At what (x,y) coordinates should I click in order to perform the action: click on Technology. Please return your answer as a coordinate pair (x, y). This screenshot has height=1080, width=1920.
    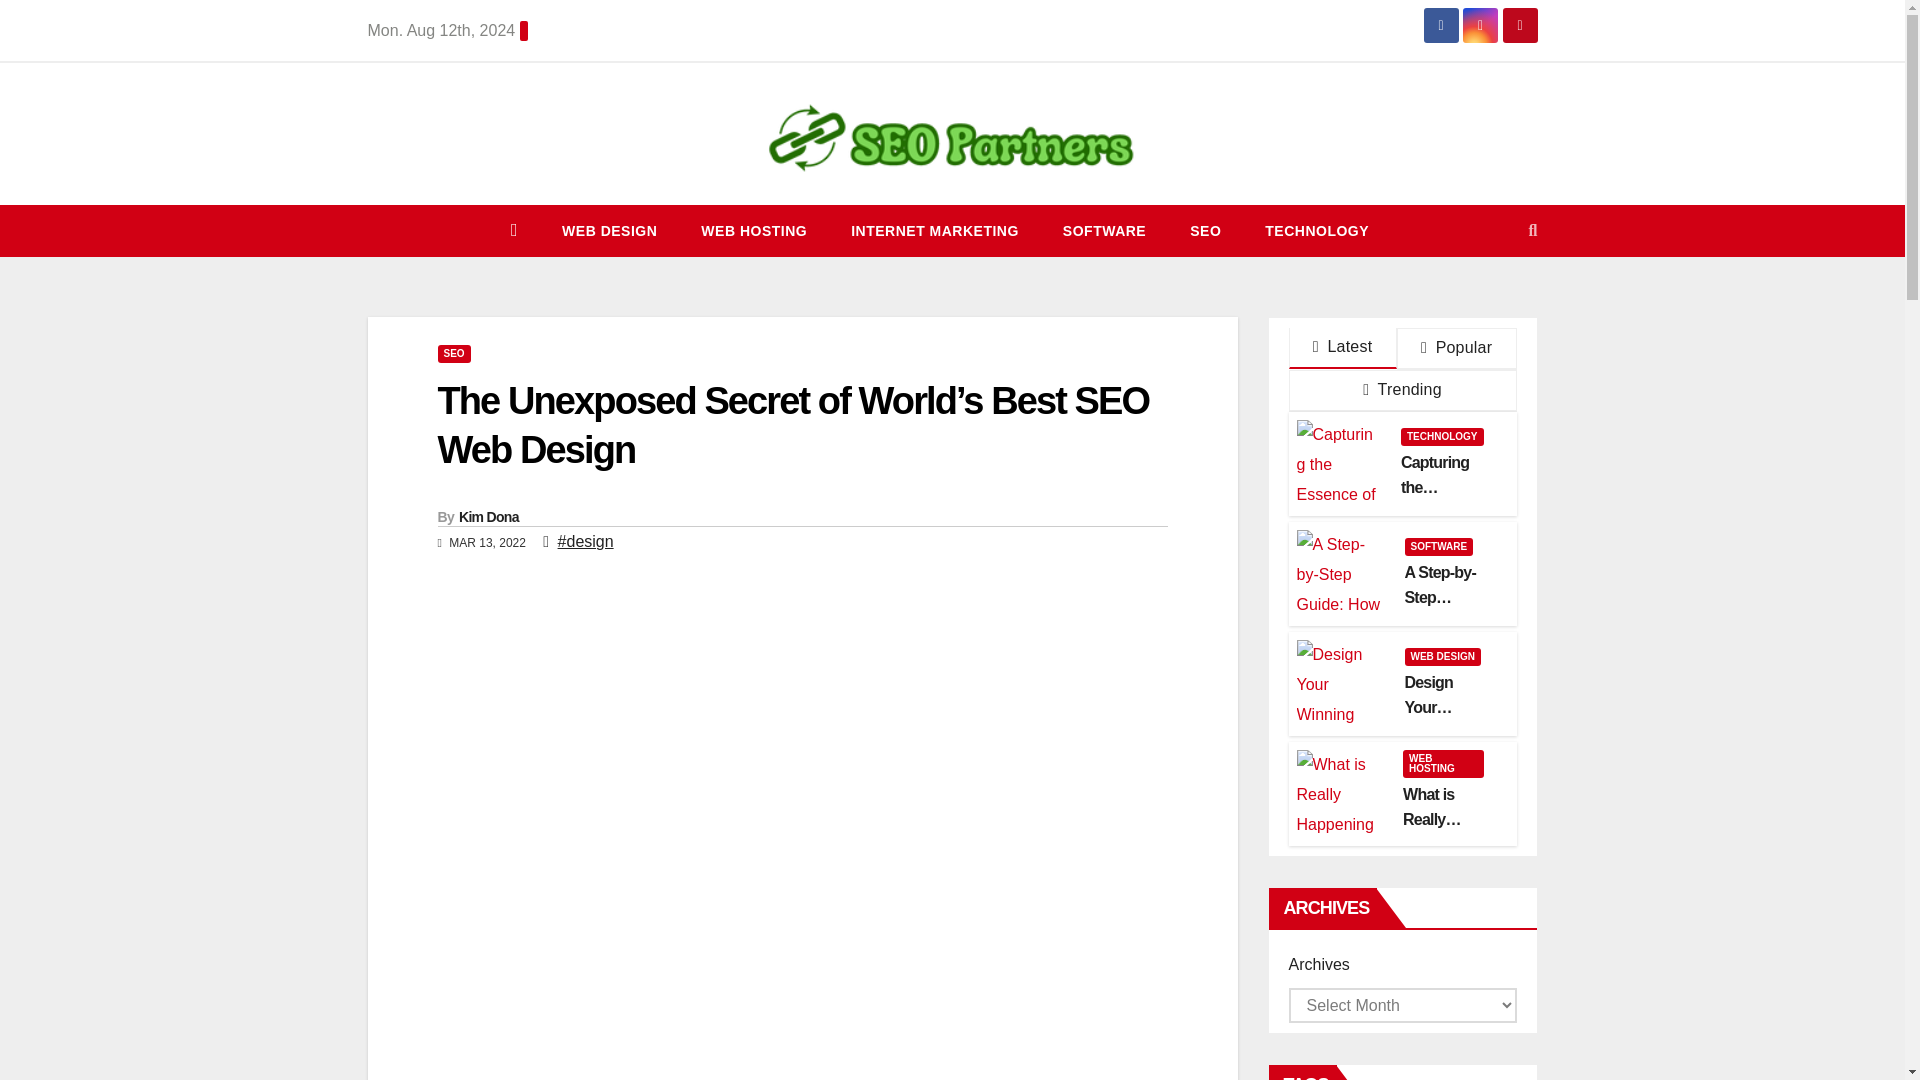
    Looking at the image, I should click on (1316, 231).